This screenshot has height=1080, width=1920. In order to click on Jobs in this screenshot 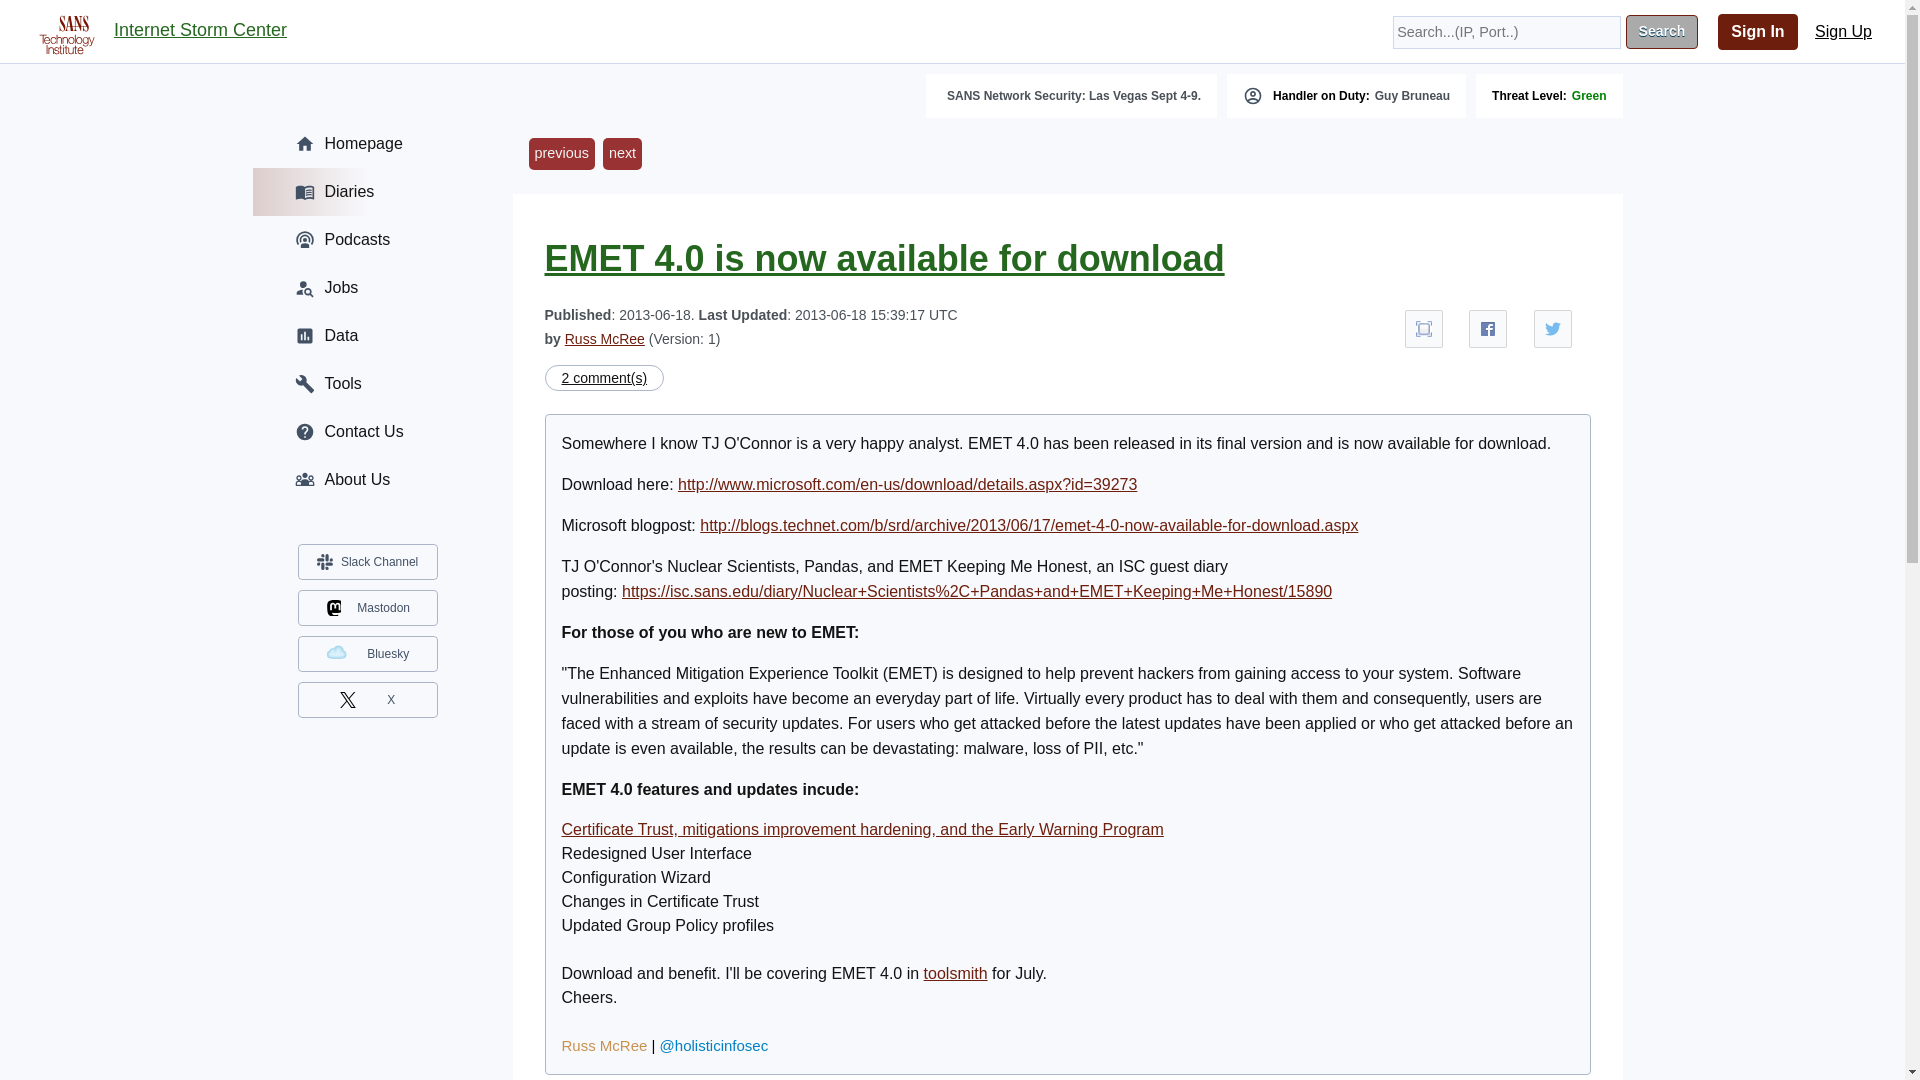, I will do `click(366, 288)`.